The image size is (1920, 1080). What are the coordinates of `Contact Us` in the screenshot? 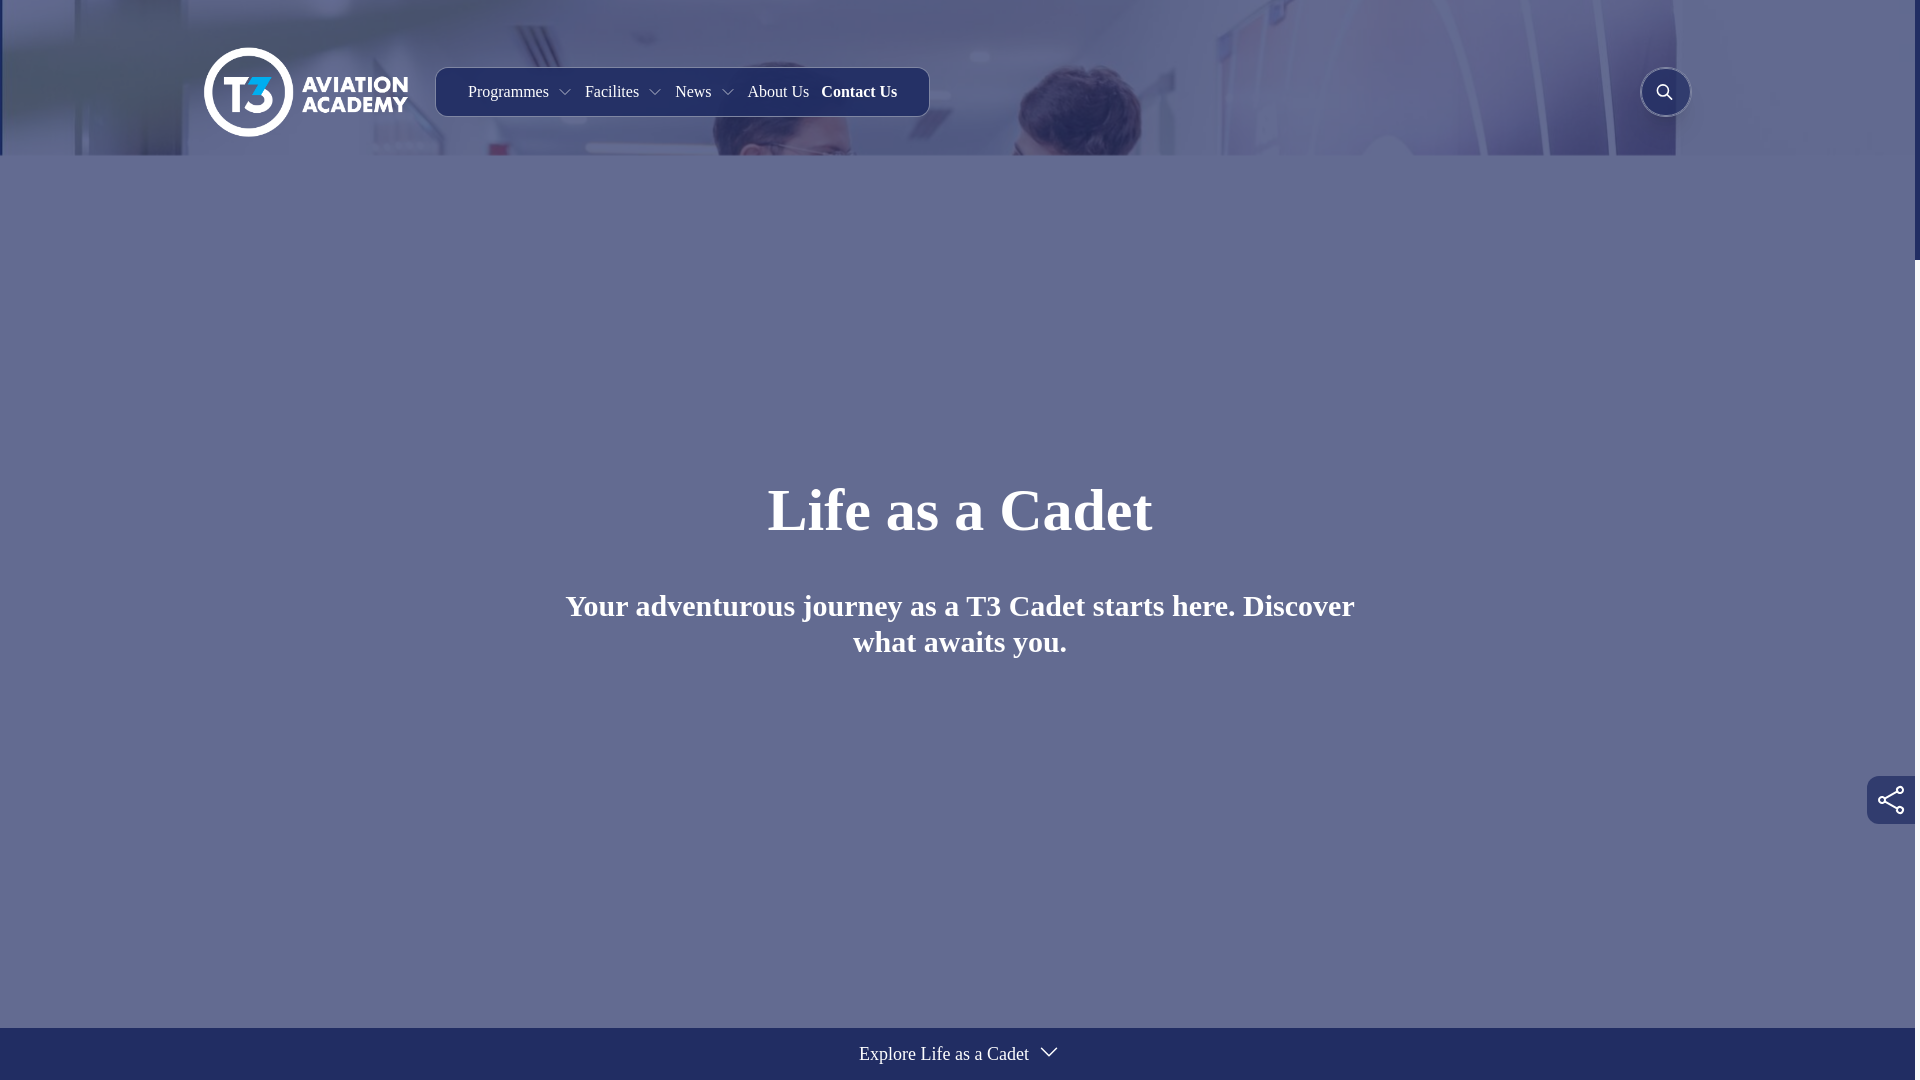 It's located at (858, 92).